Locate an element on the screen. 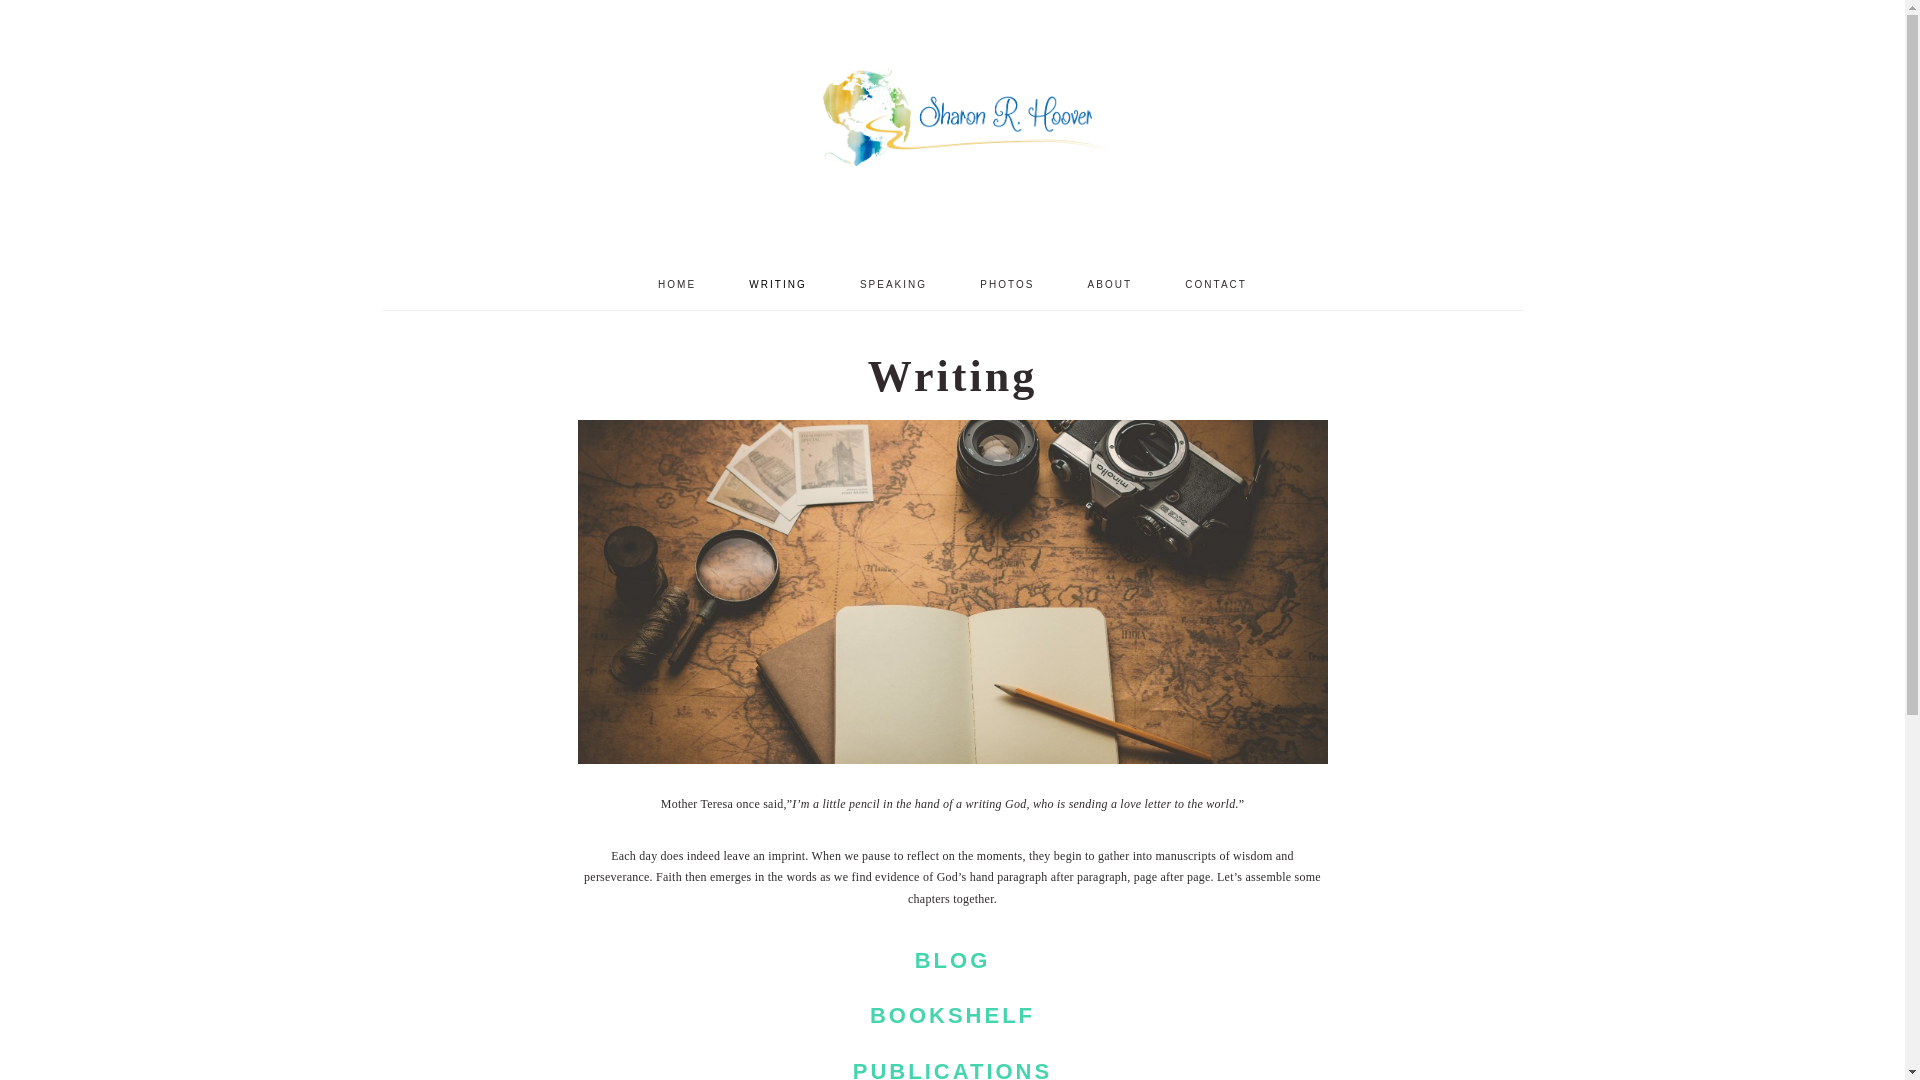 Image resolution: width=1920 pixels, height=1080 pixels. HOME is located at coordinates (677, 284).